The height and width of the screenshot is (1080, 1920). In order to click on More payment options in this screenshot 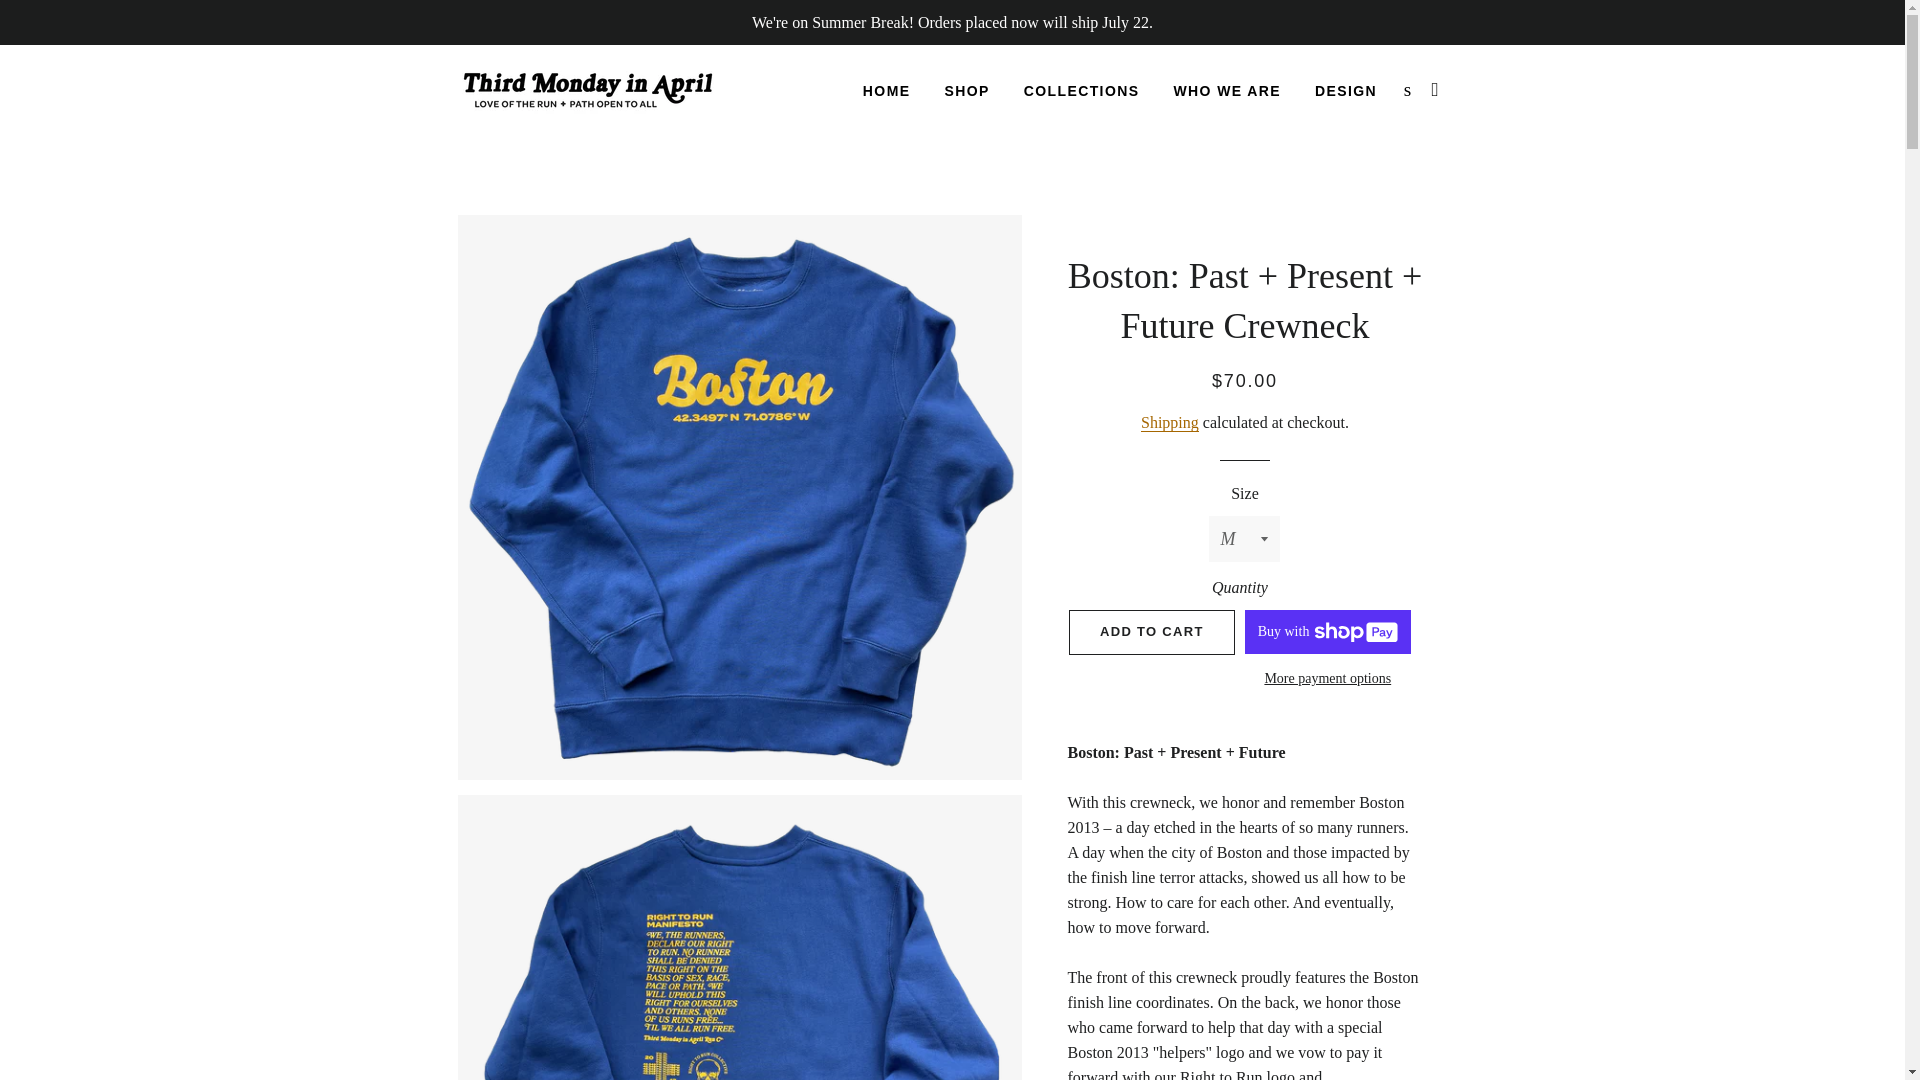, I will do `click(1328, 679)`.